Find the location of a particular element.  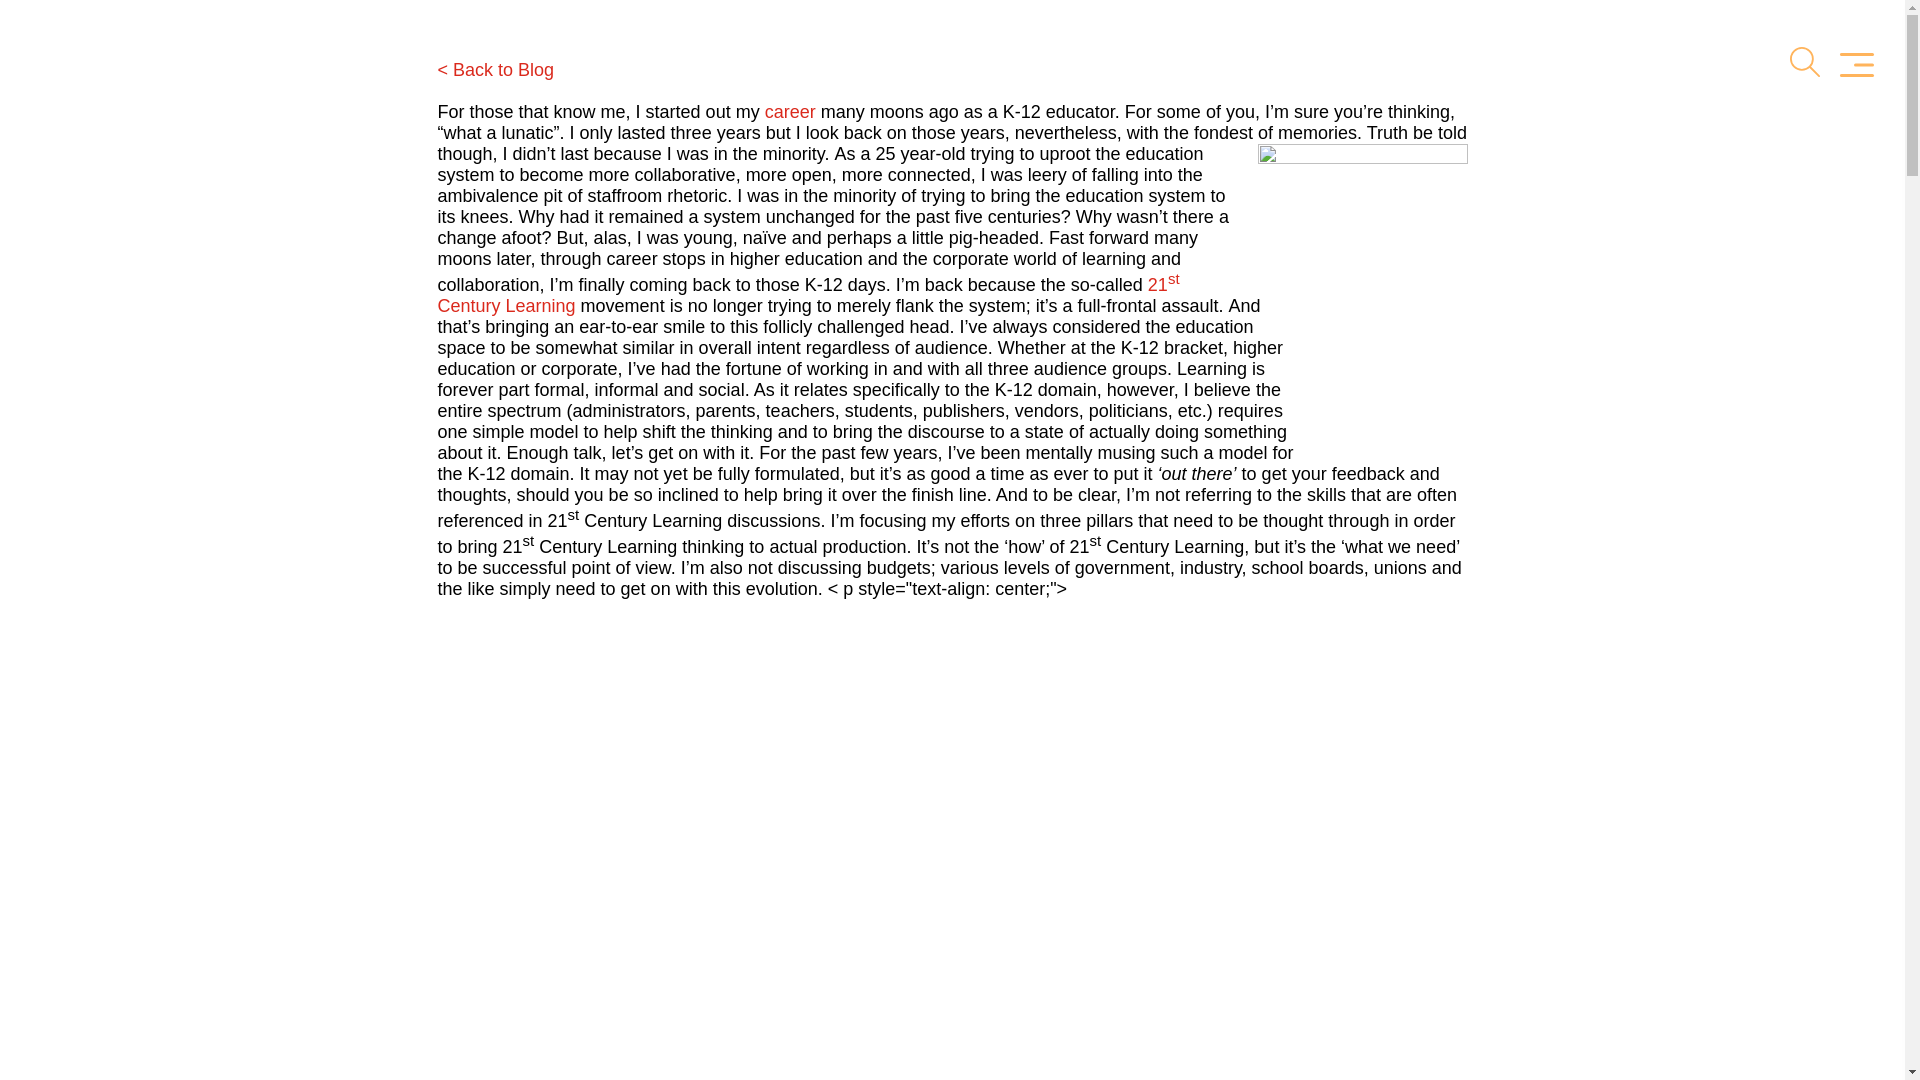

BOOKS is located at coordinates (1207, 64).